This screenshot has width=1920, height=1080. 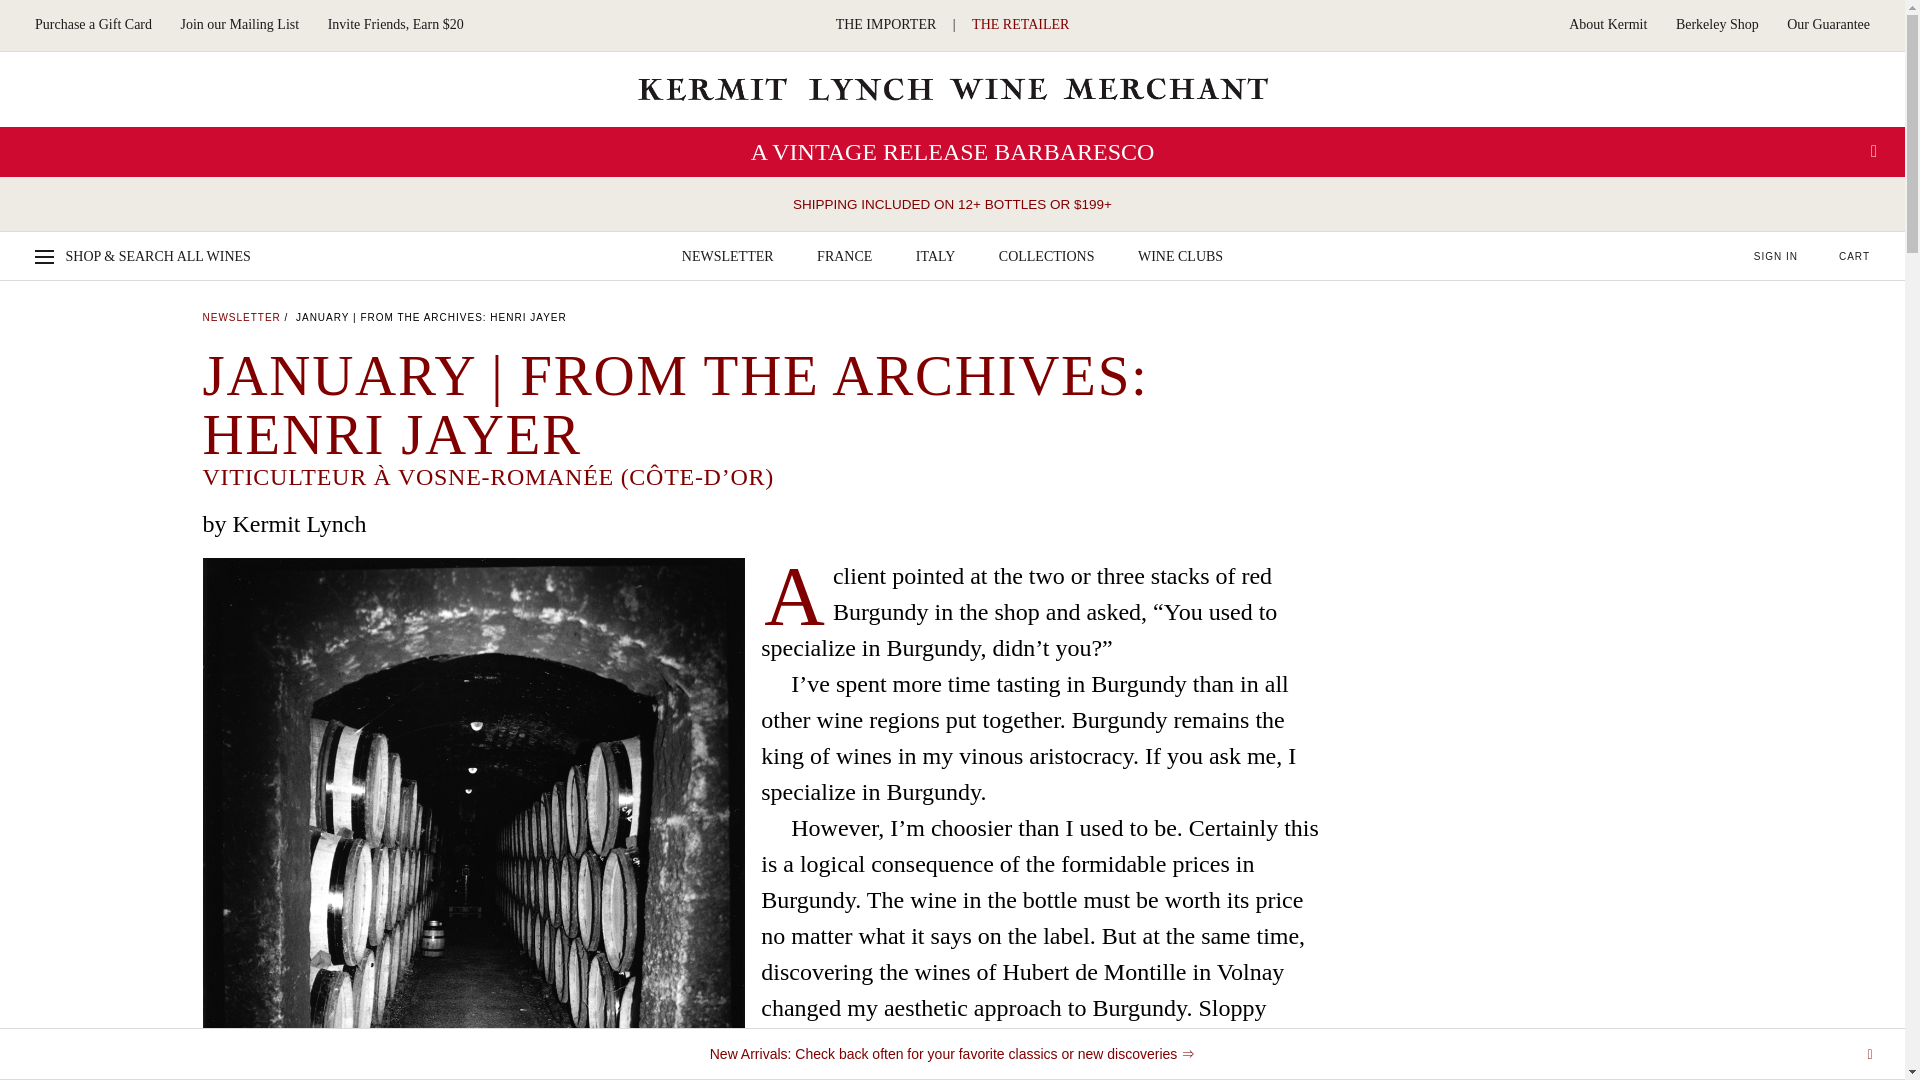 I want to click on Purchase a Gift Card, so click(x=92, y=25).